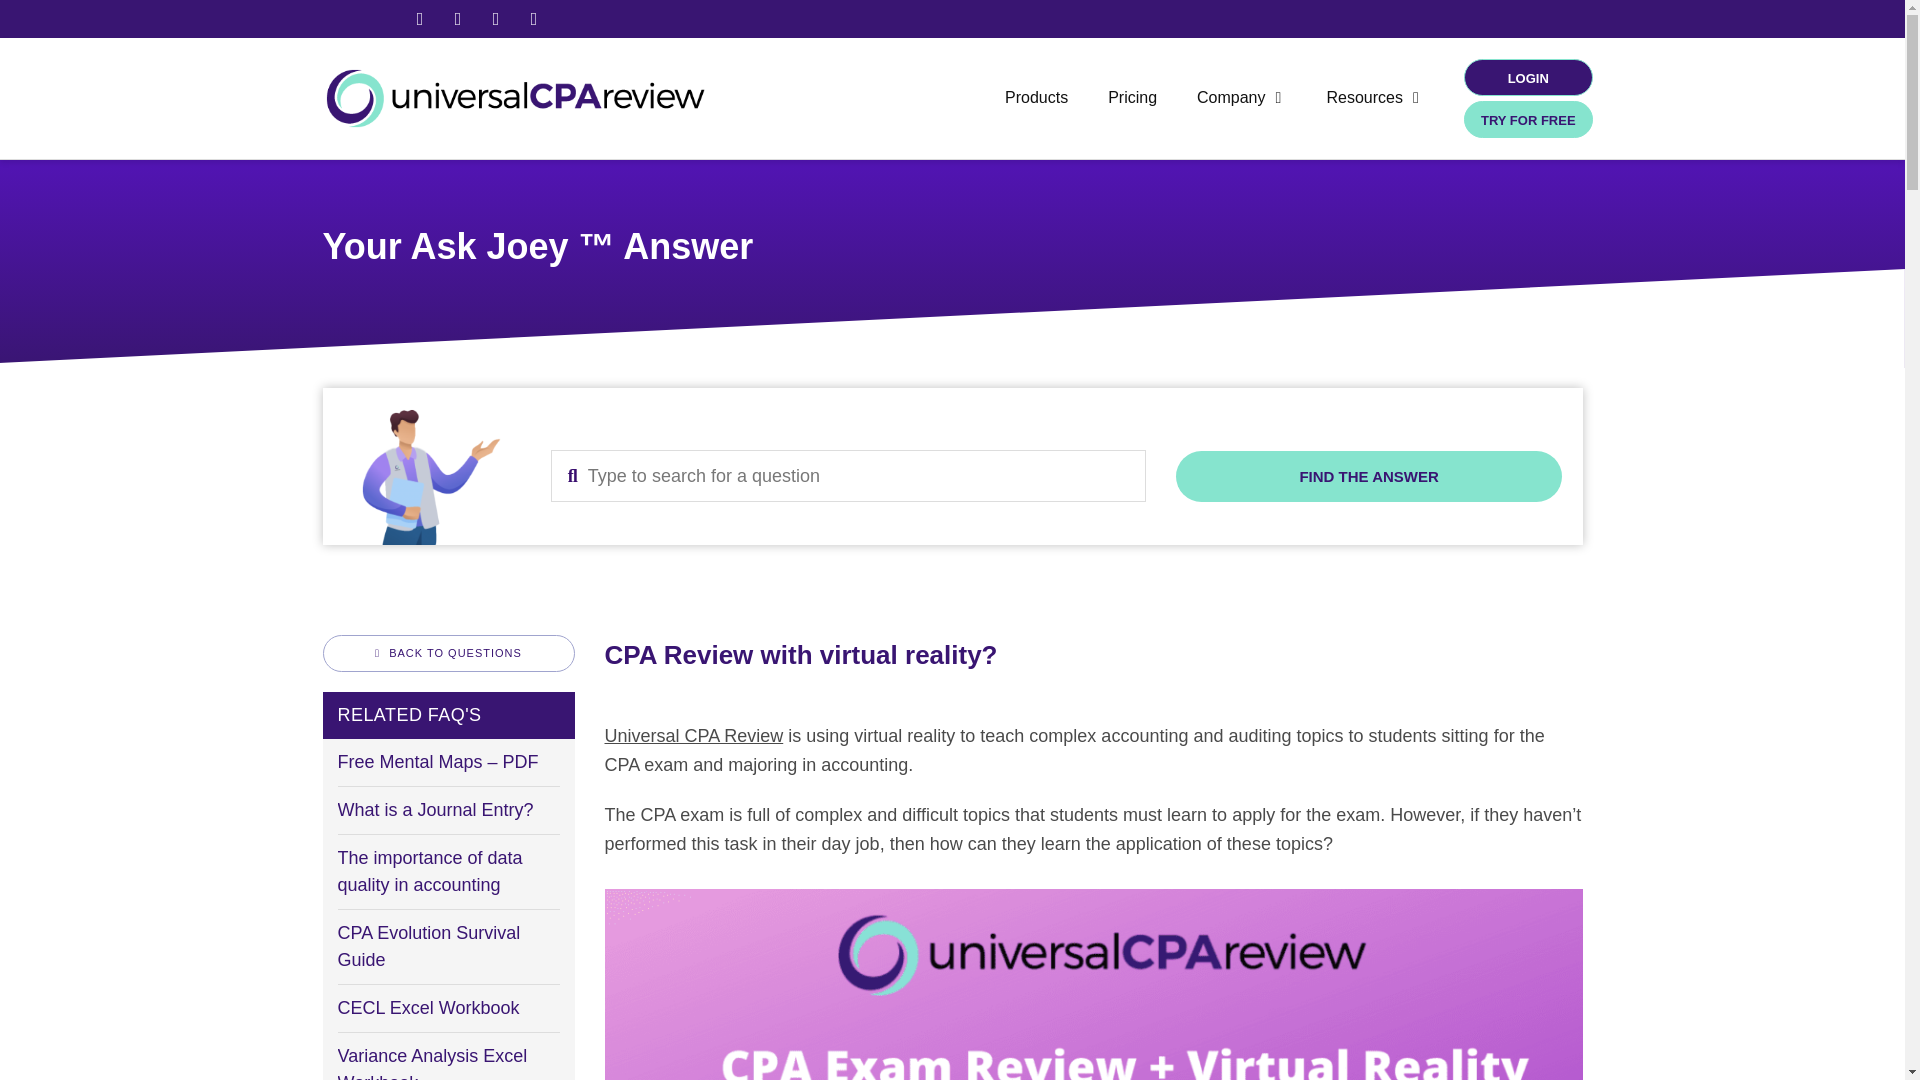 The image size is (1920, 1080). What do you see at coordinates (1036, 98) in the screenshot?
I see `Products` at bounding box center [1036, 98].